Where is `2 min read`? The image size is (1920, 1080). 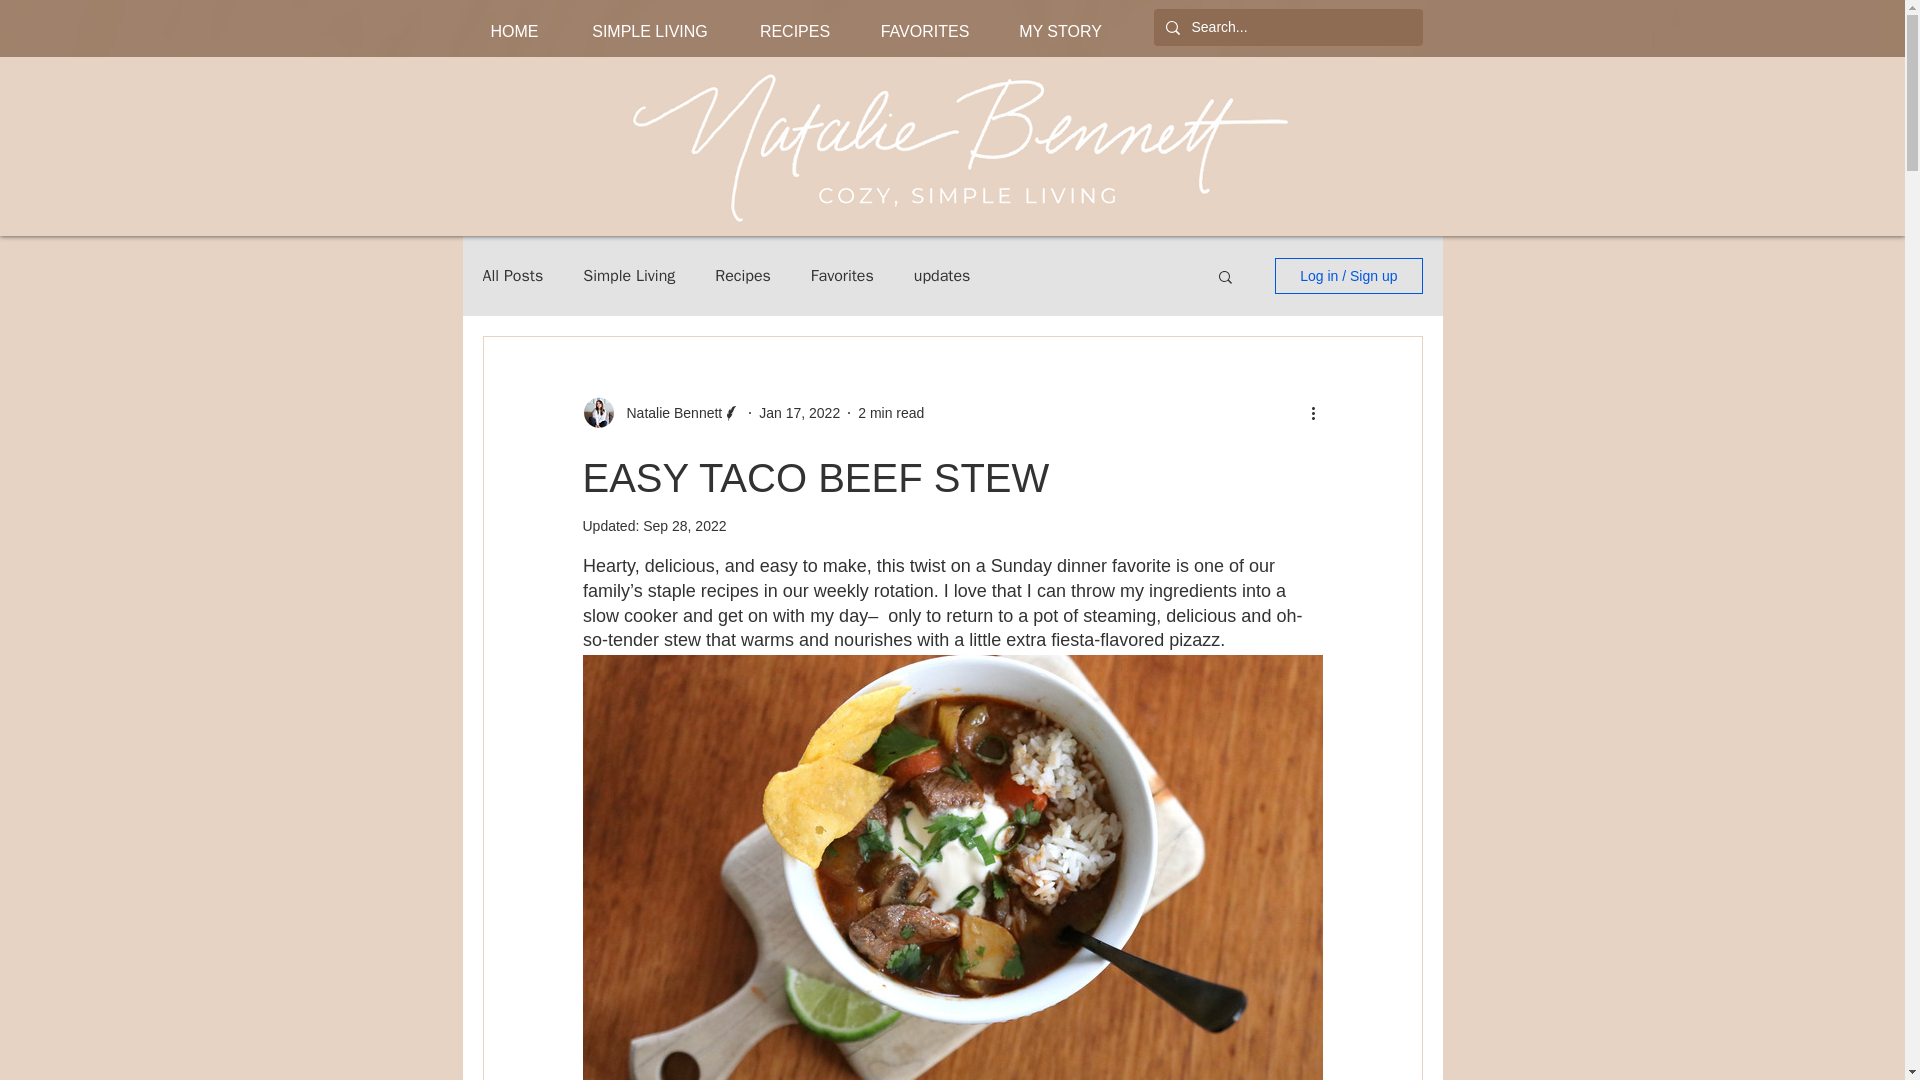 2 min read is located at coordinates (890, 412).